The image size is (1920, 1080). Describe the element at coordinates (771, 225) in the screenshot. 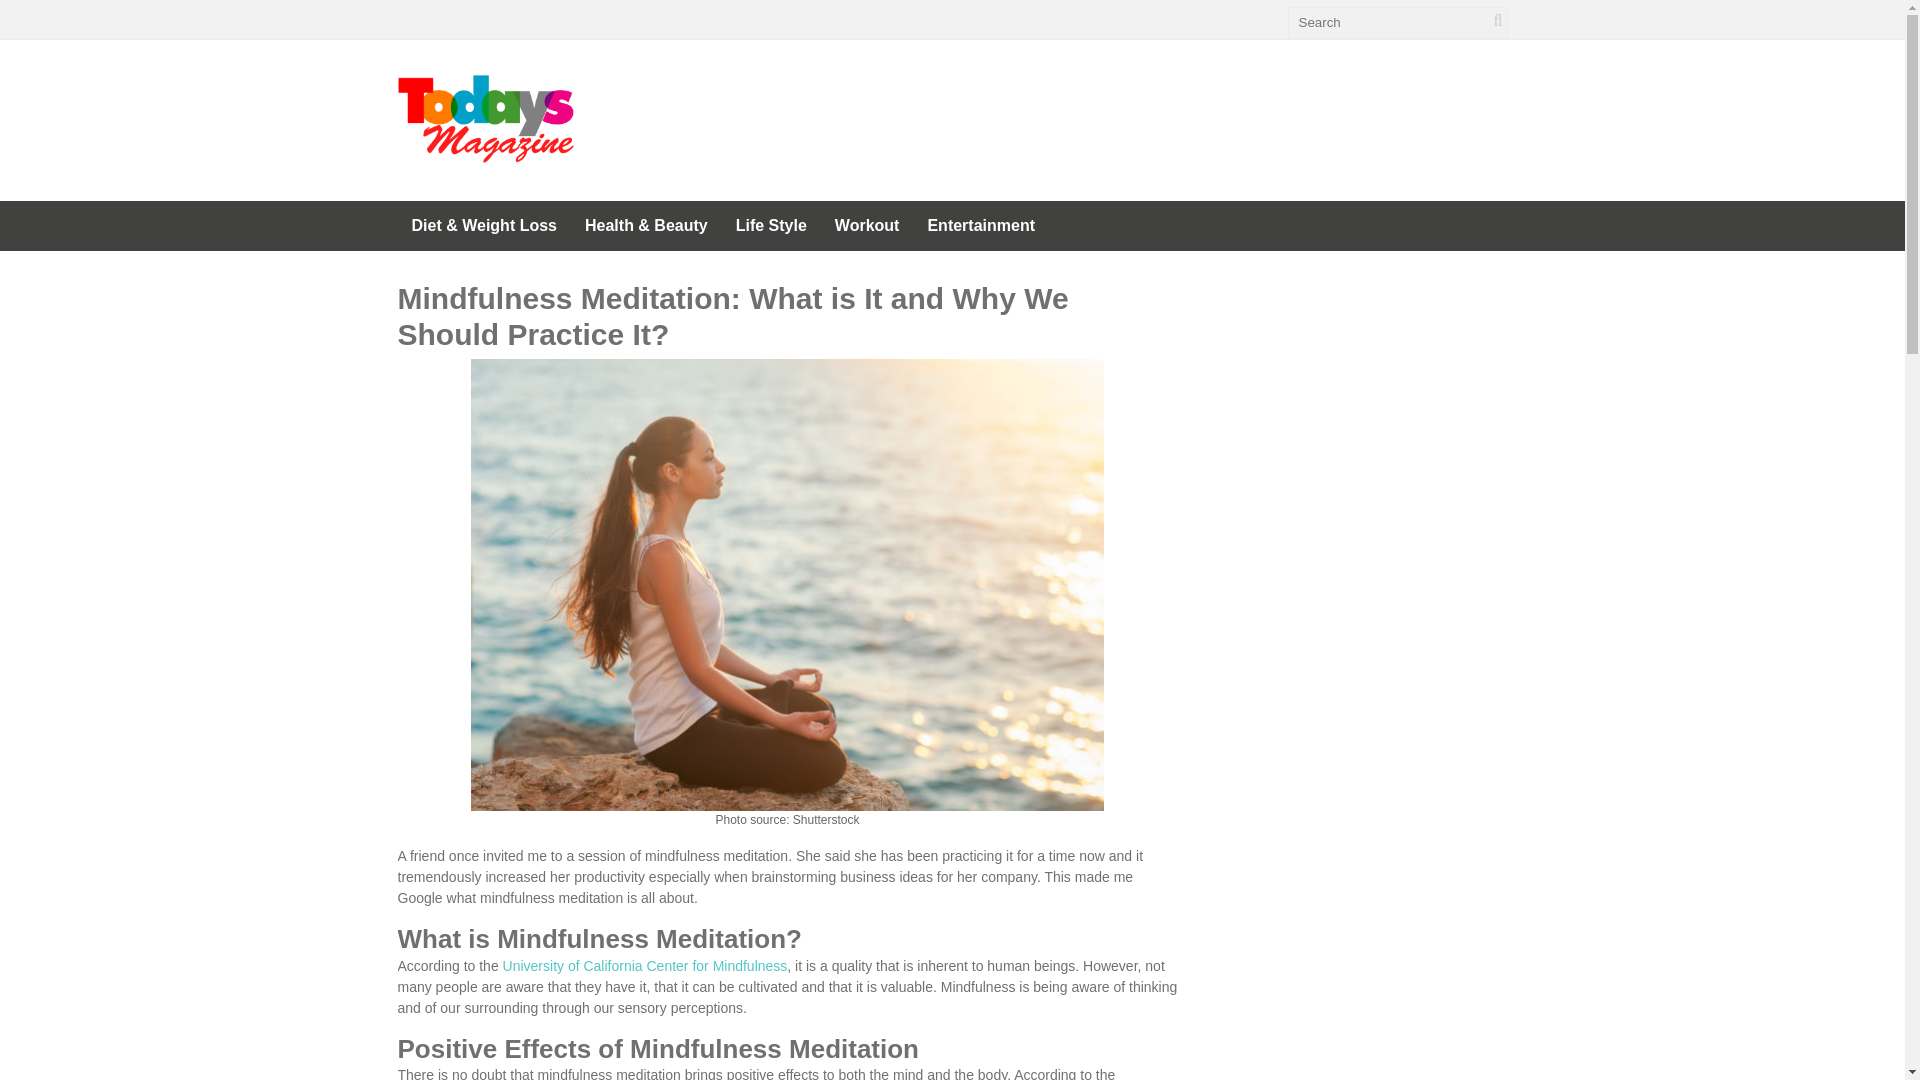

I see `Life Style` at that location.